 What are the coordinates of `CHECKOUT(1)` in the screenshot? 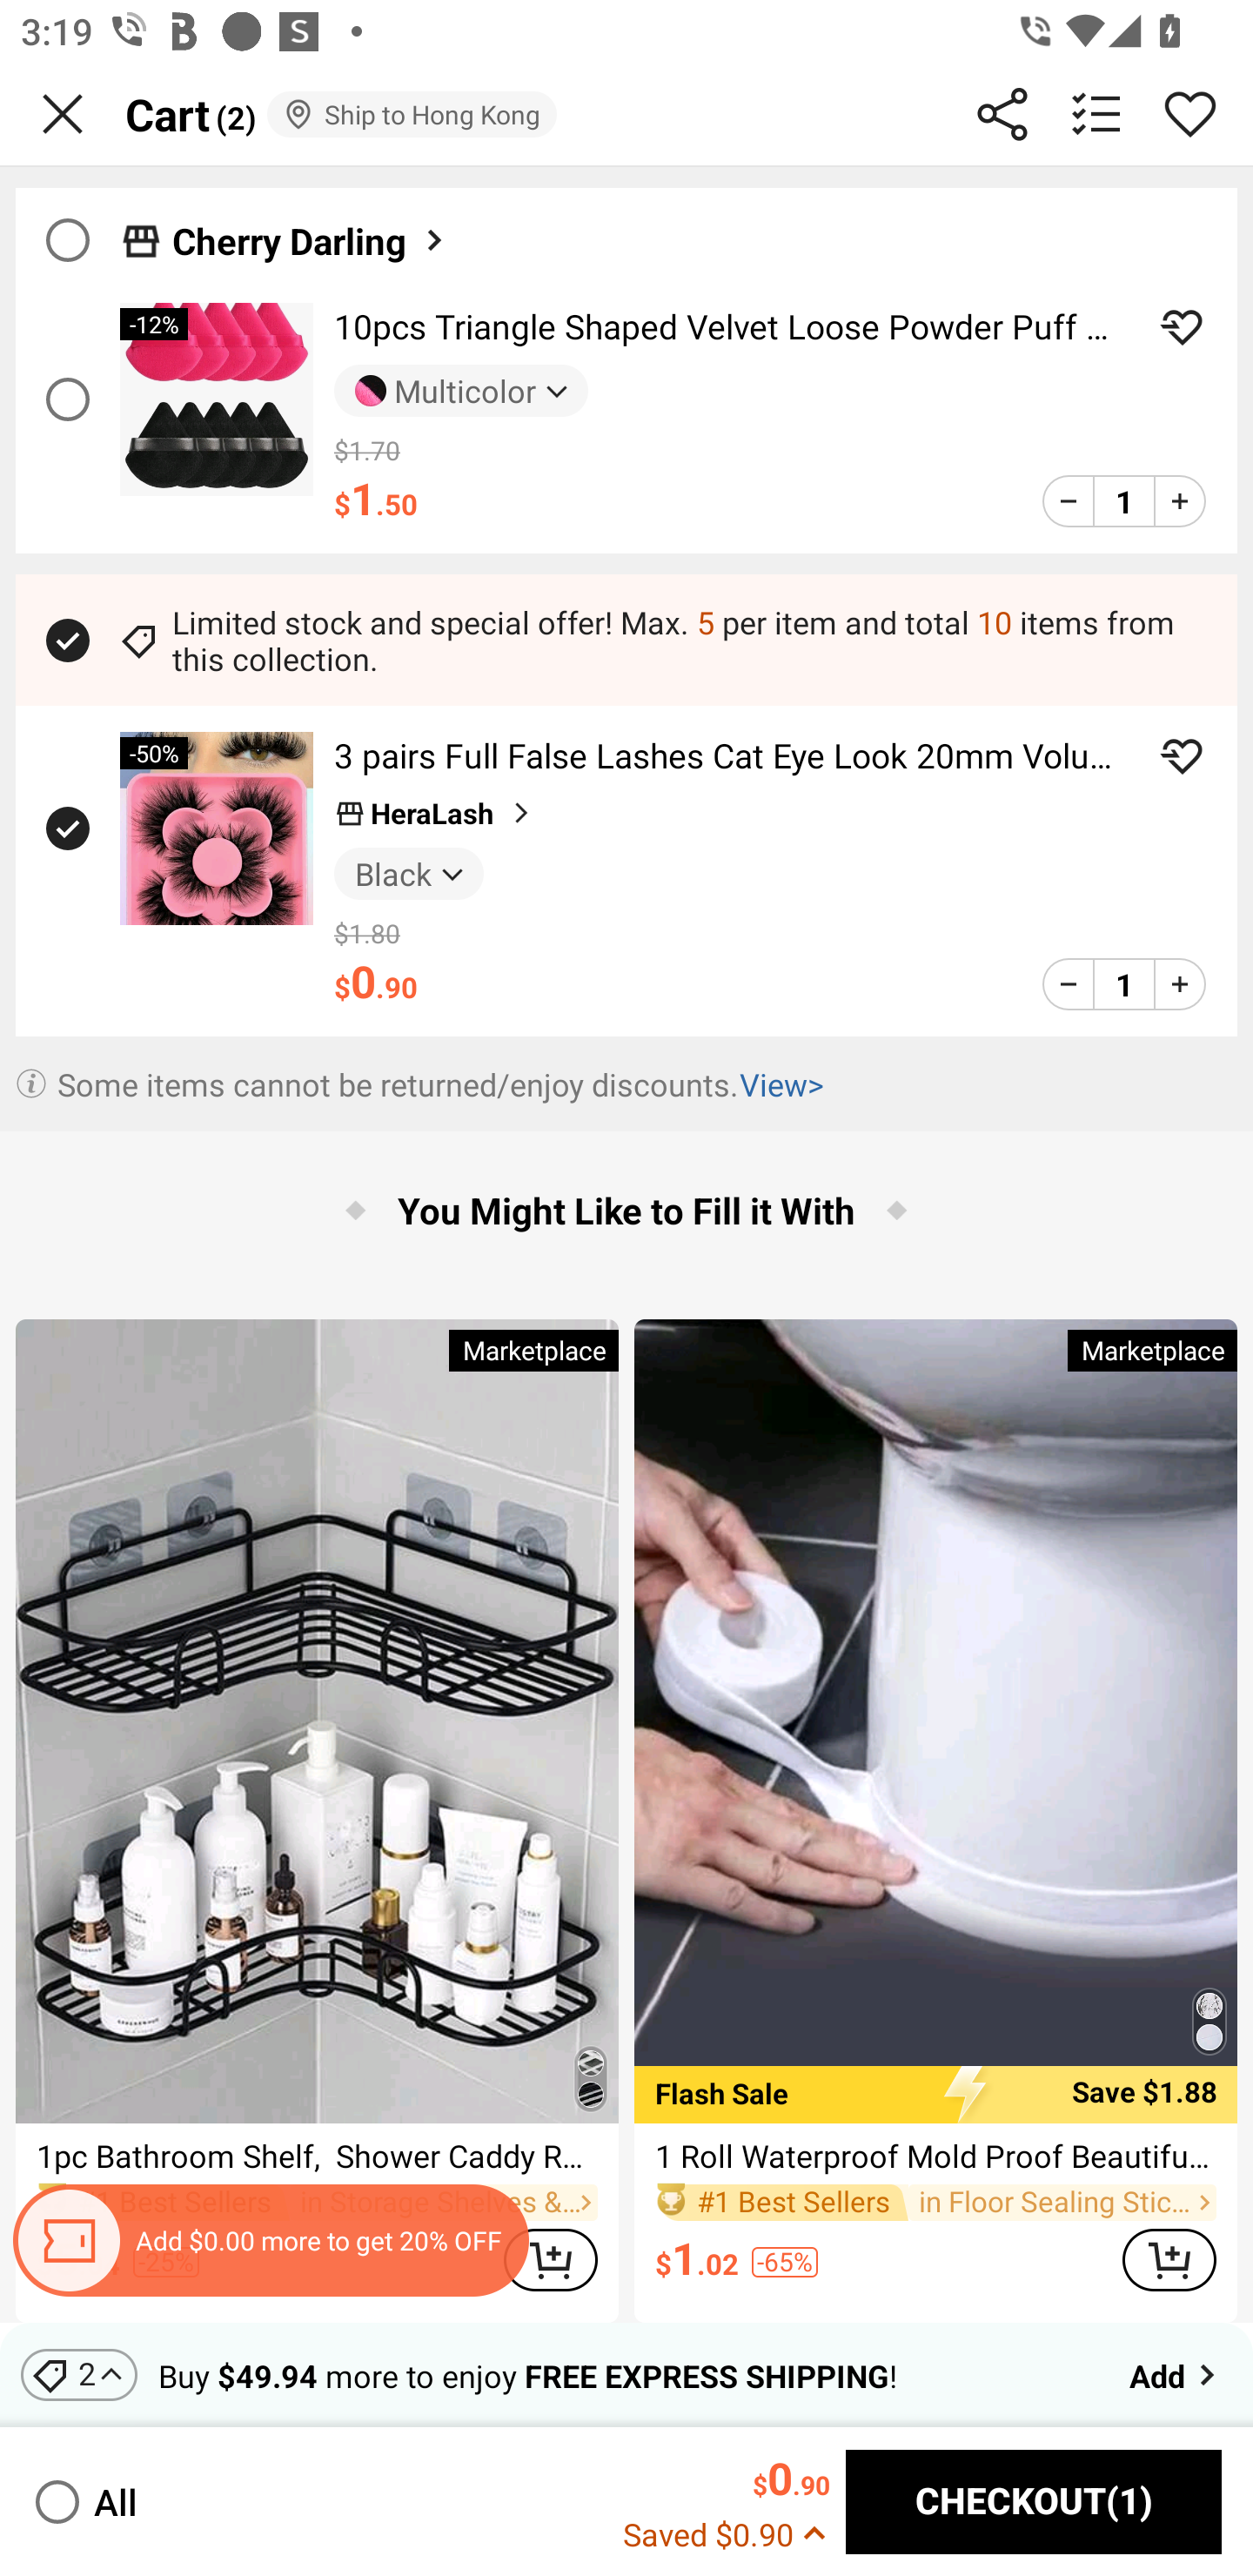 It's located at (1034, 2502).